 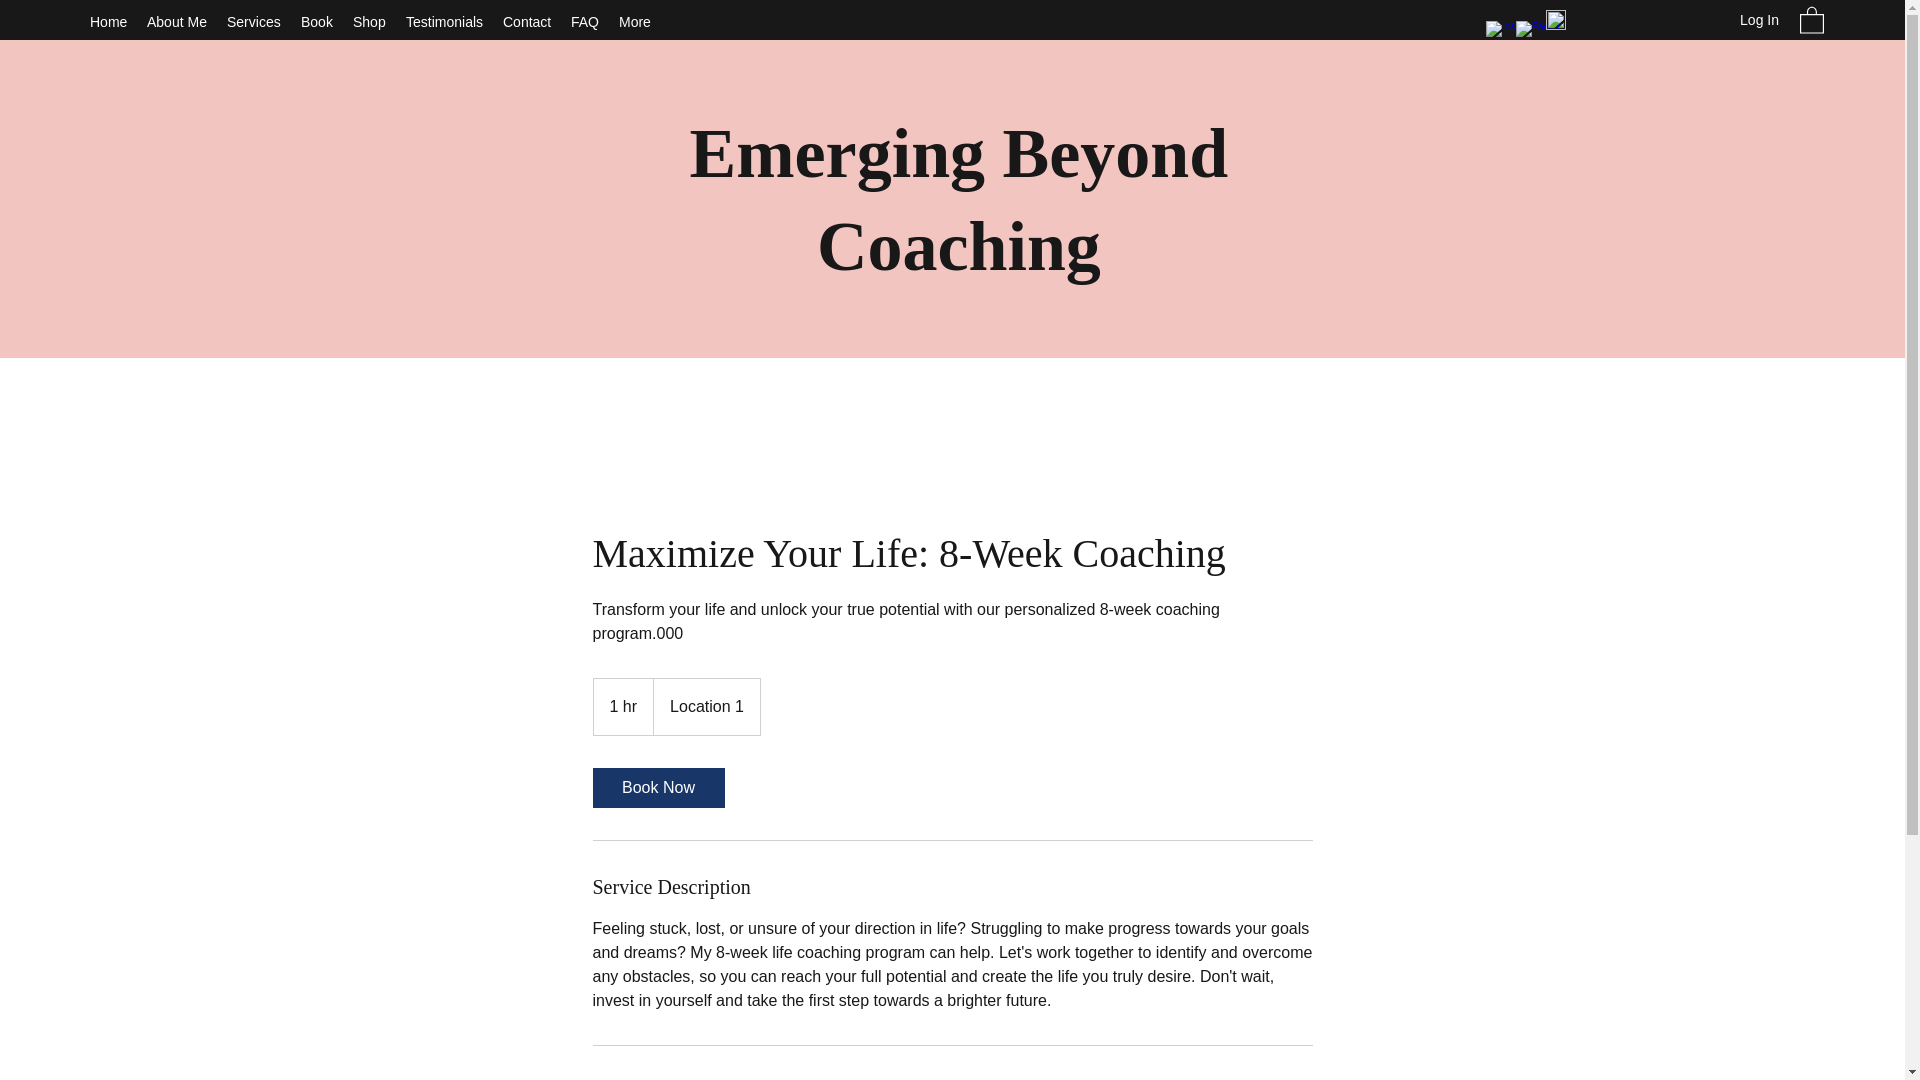 I want to click on Book, so click(x=317, y=21).